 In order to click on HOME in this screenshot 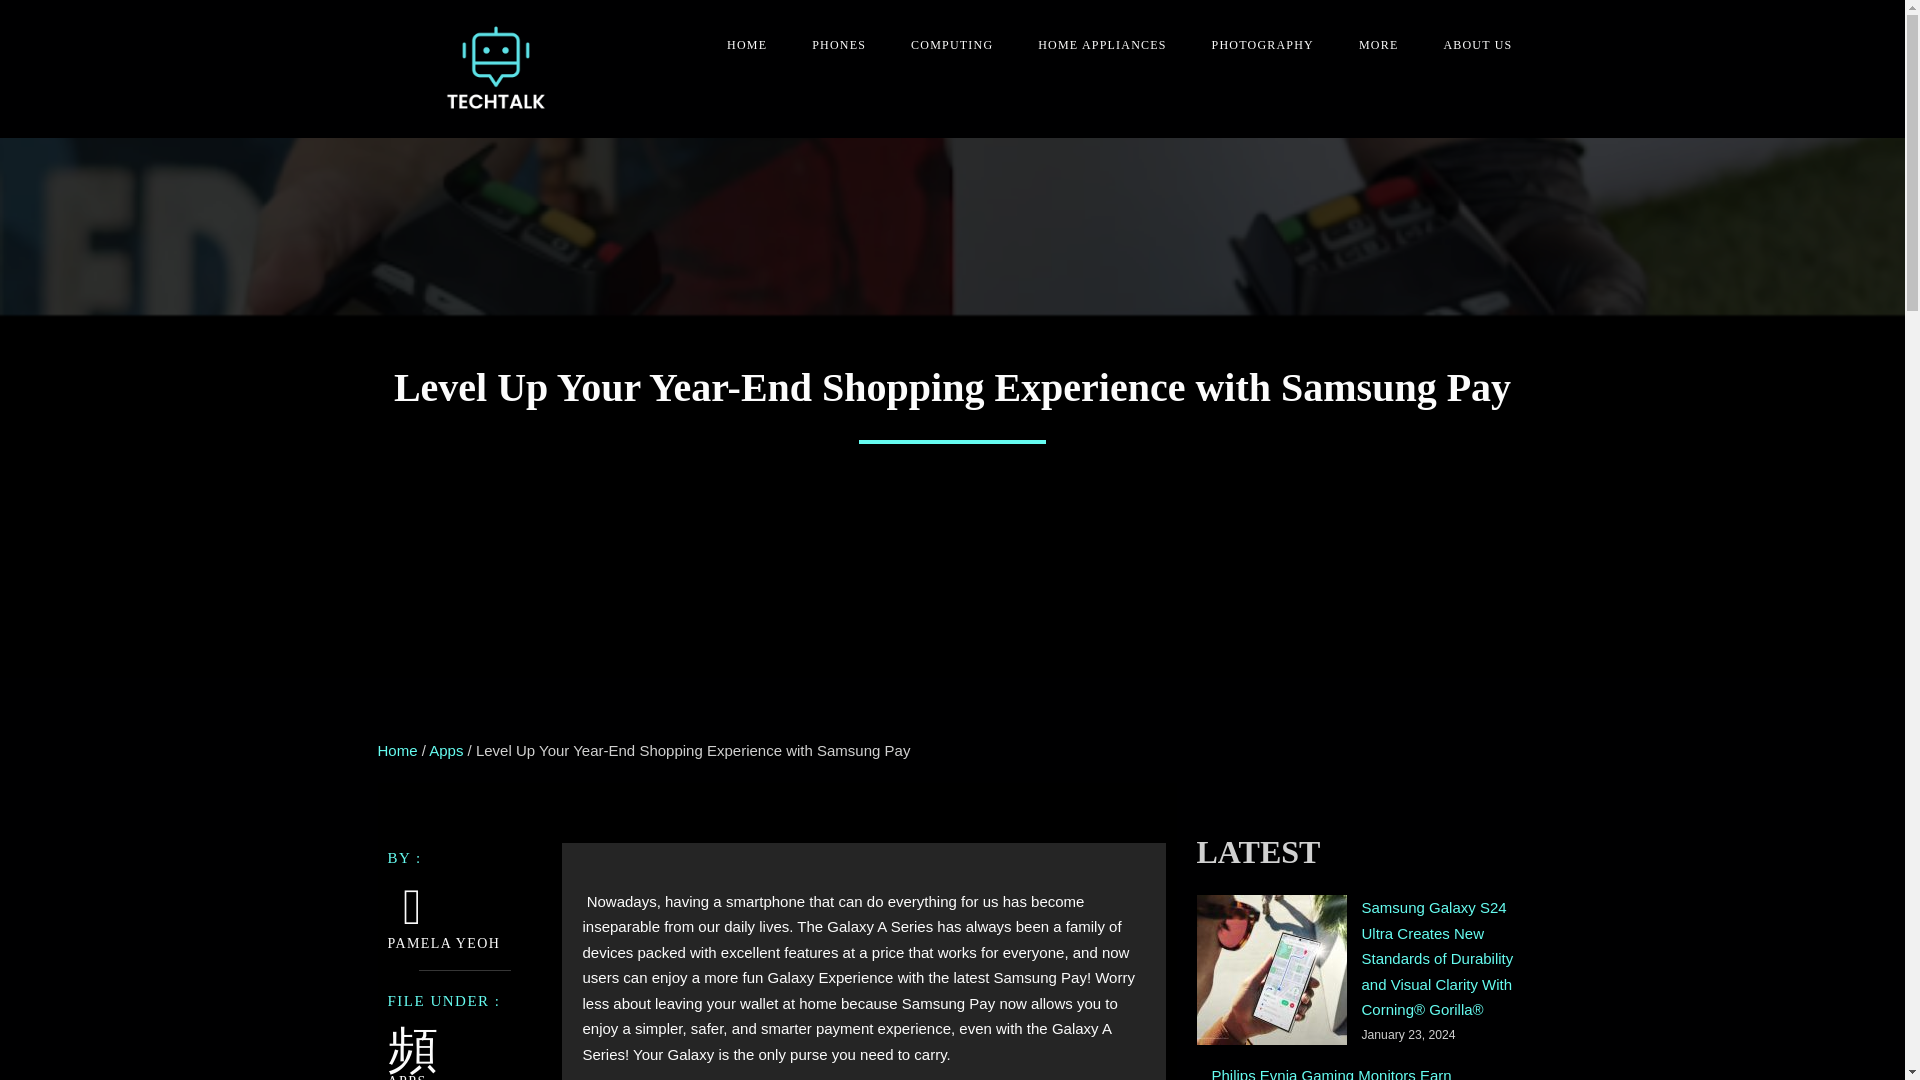, I will do `click(738, 45)`.